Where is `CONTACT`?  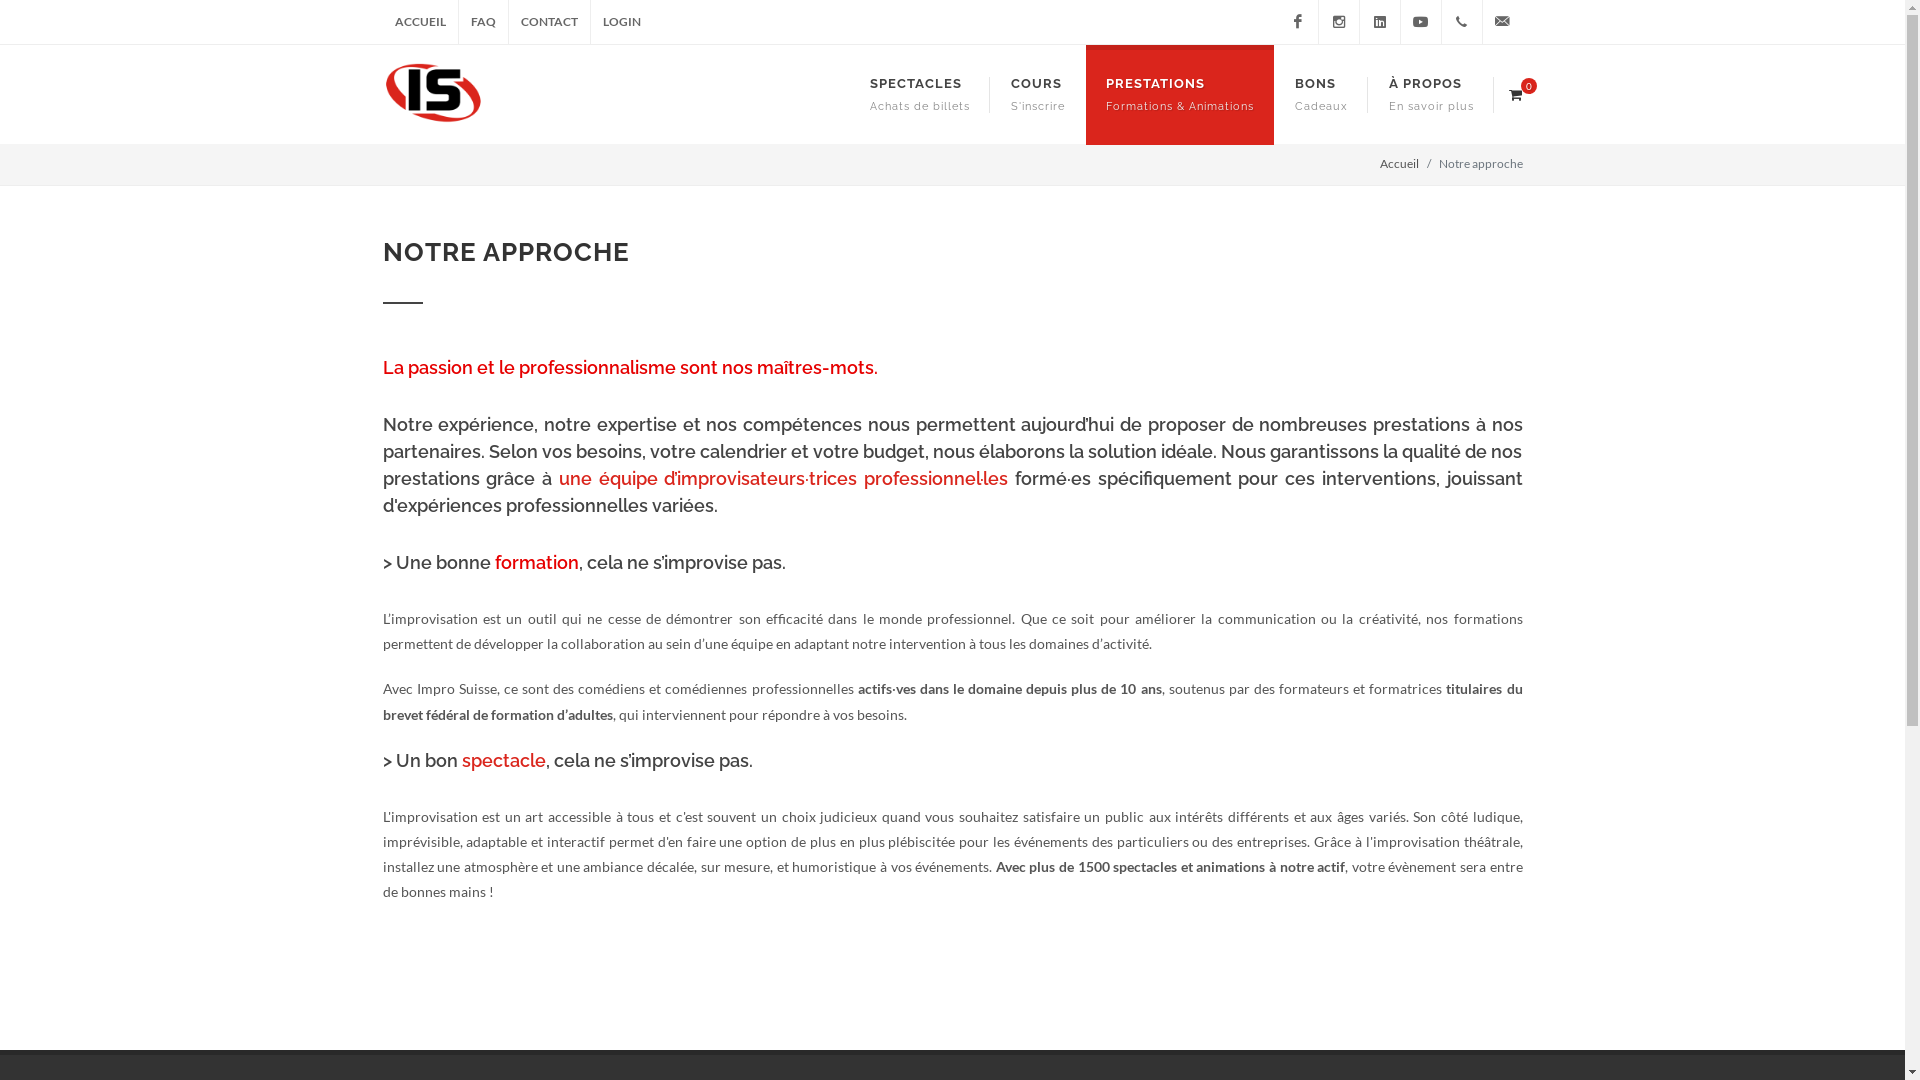
CONTACT is located at coordinates (548, 22).